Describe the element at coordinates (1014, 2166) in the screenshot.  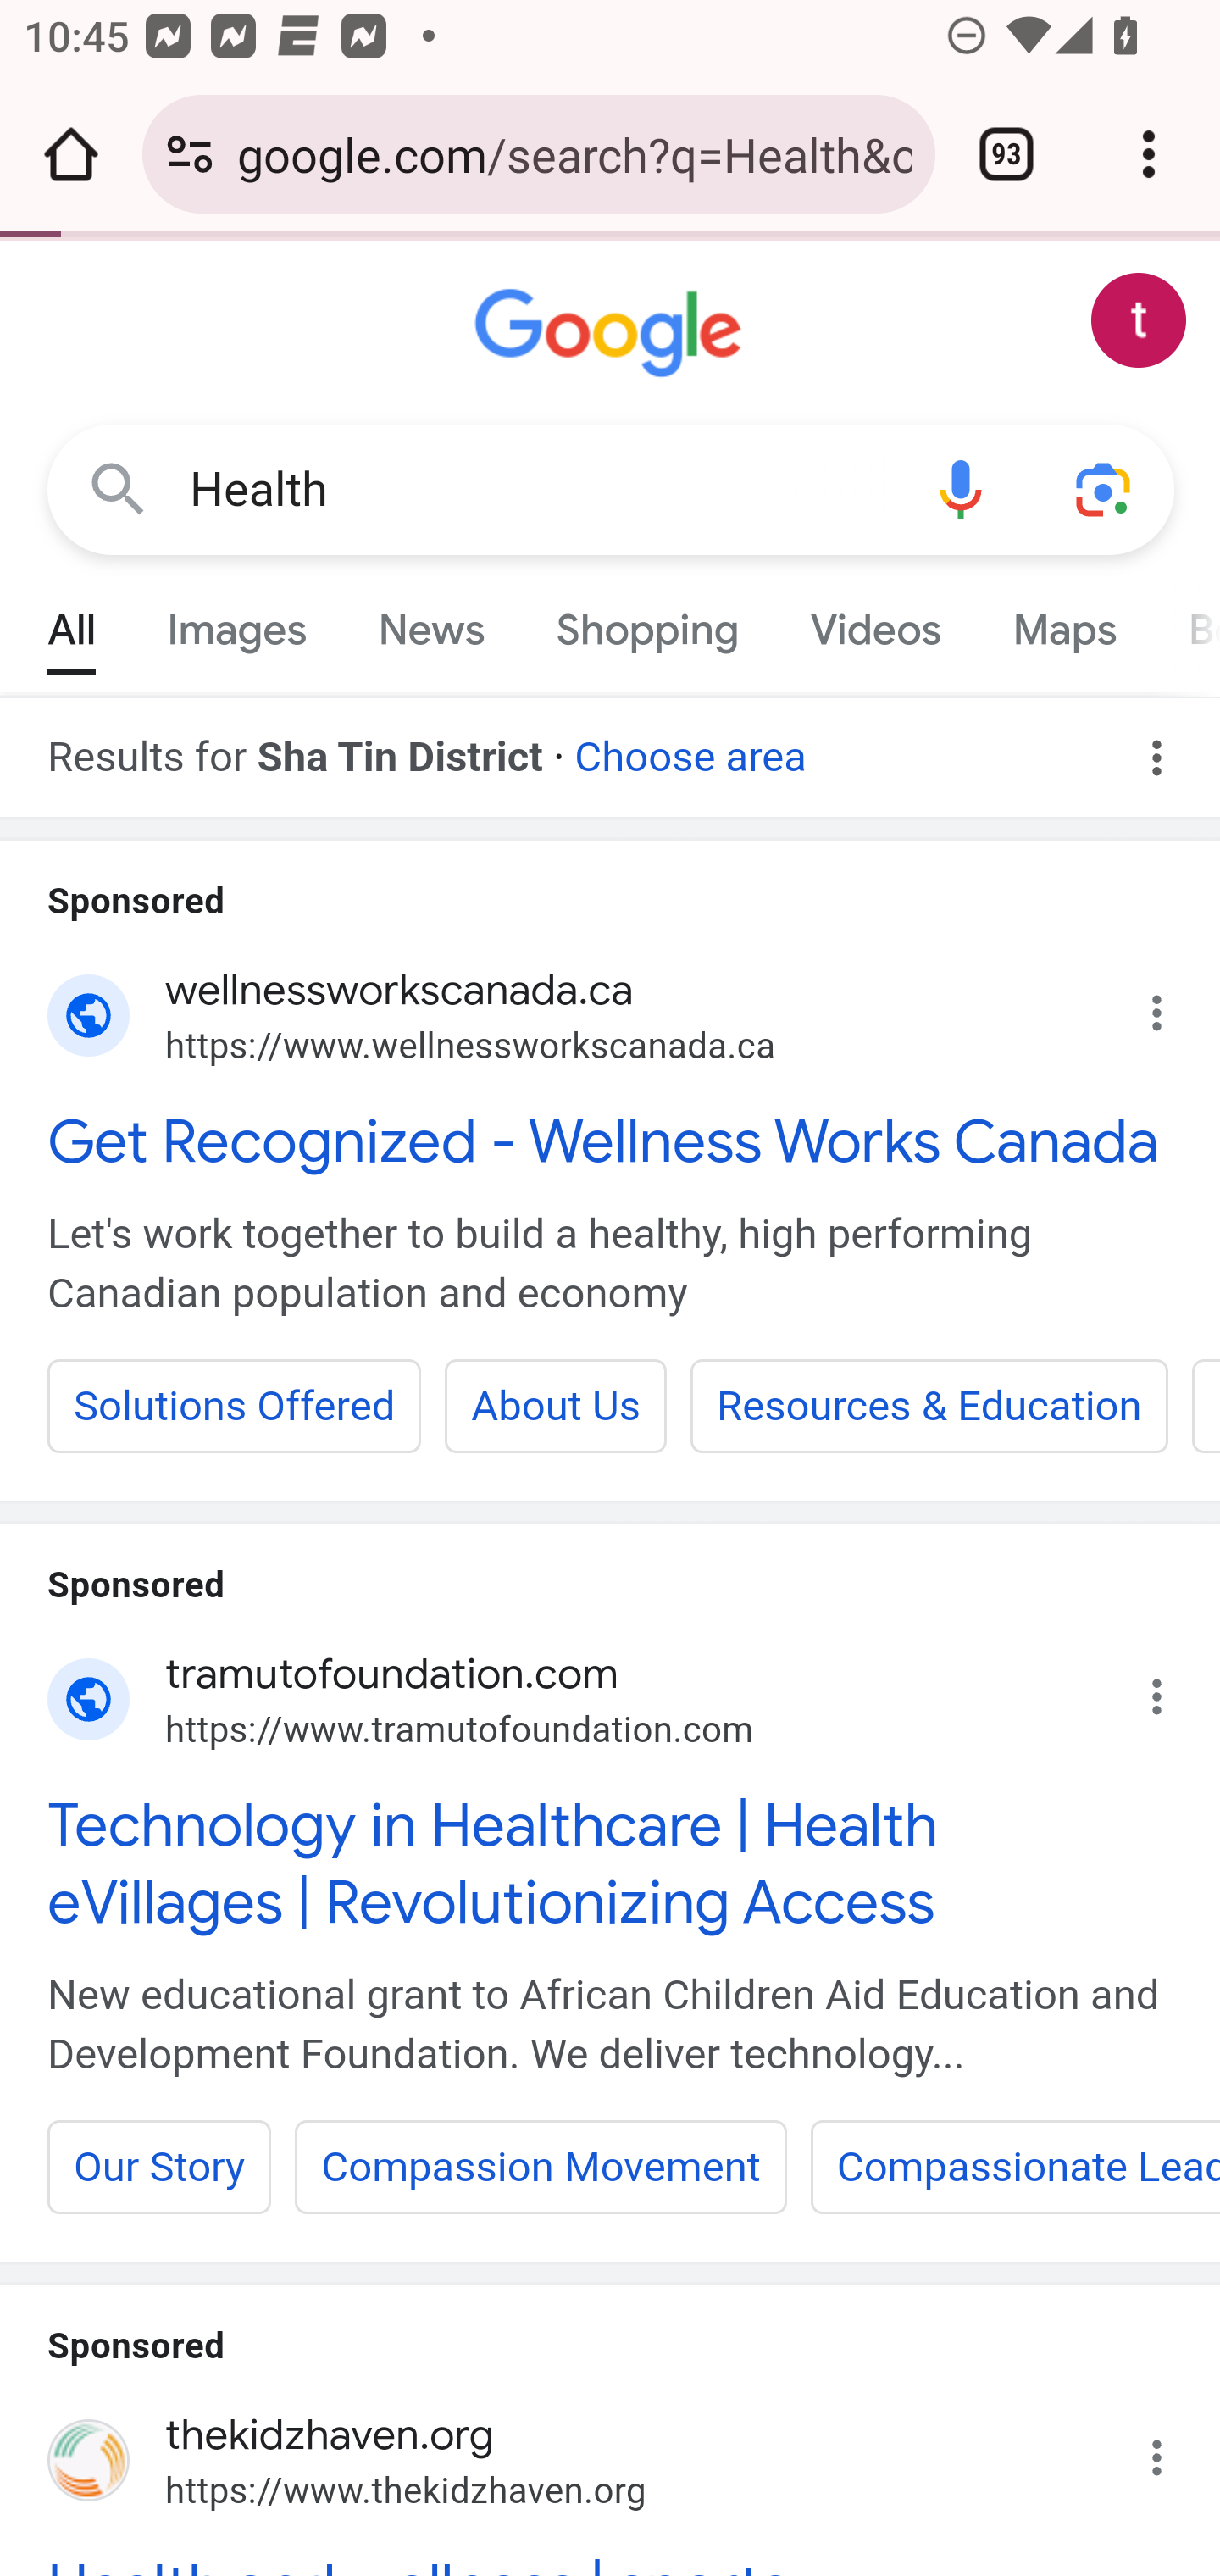
I see `Compassionate Leadership` at that location.